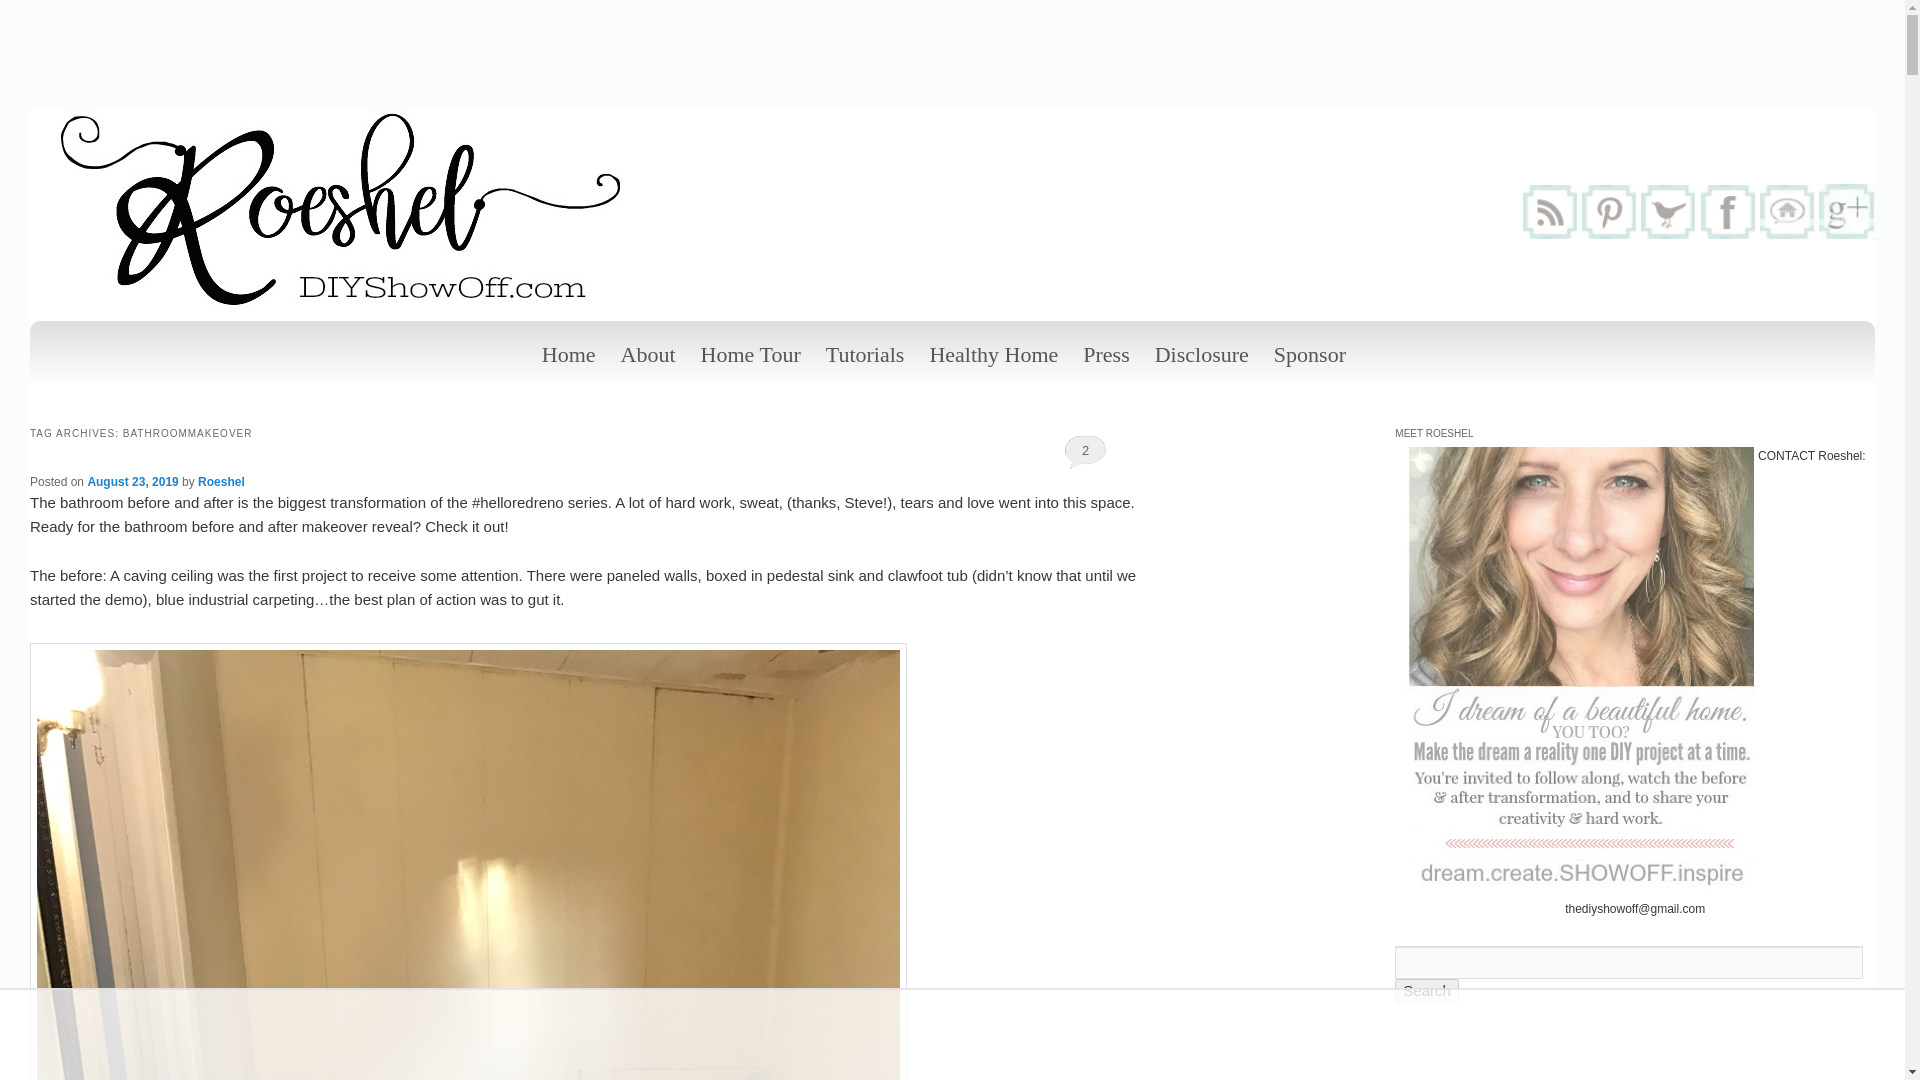  Describe the element at coordinates (866, 354) in the screenshot. I see `Tutorials` at that location.